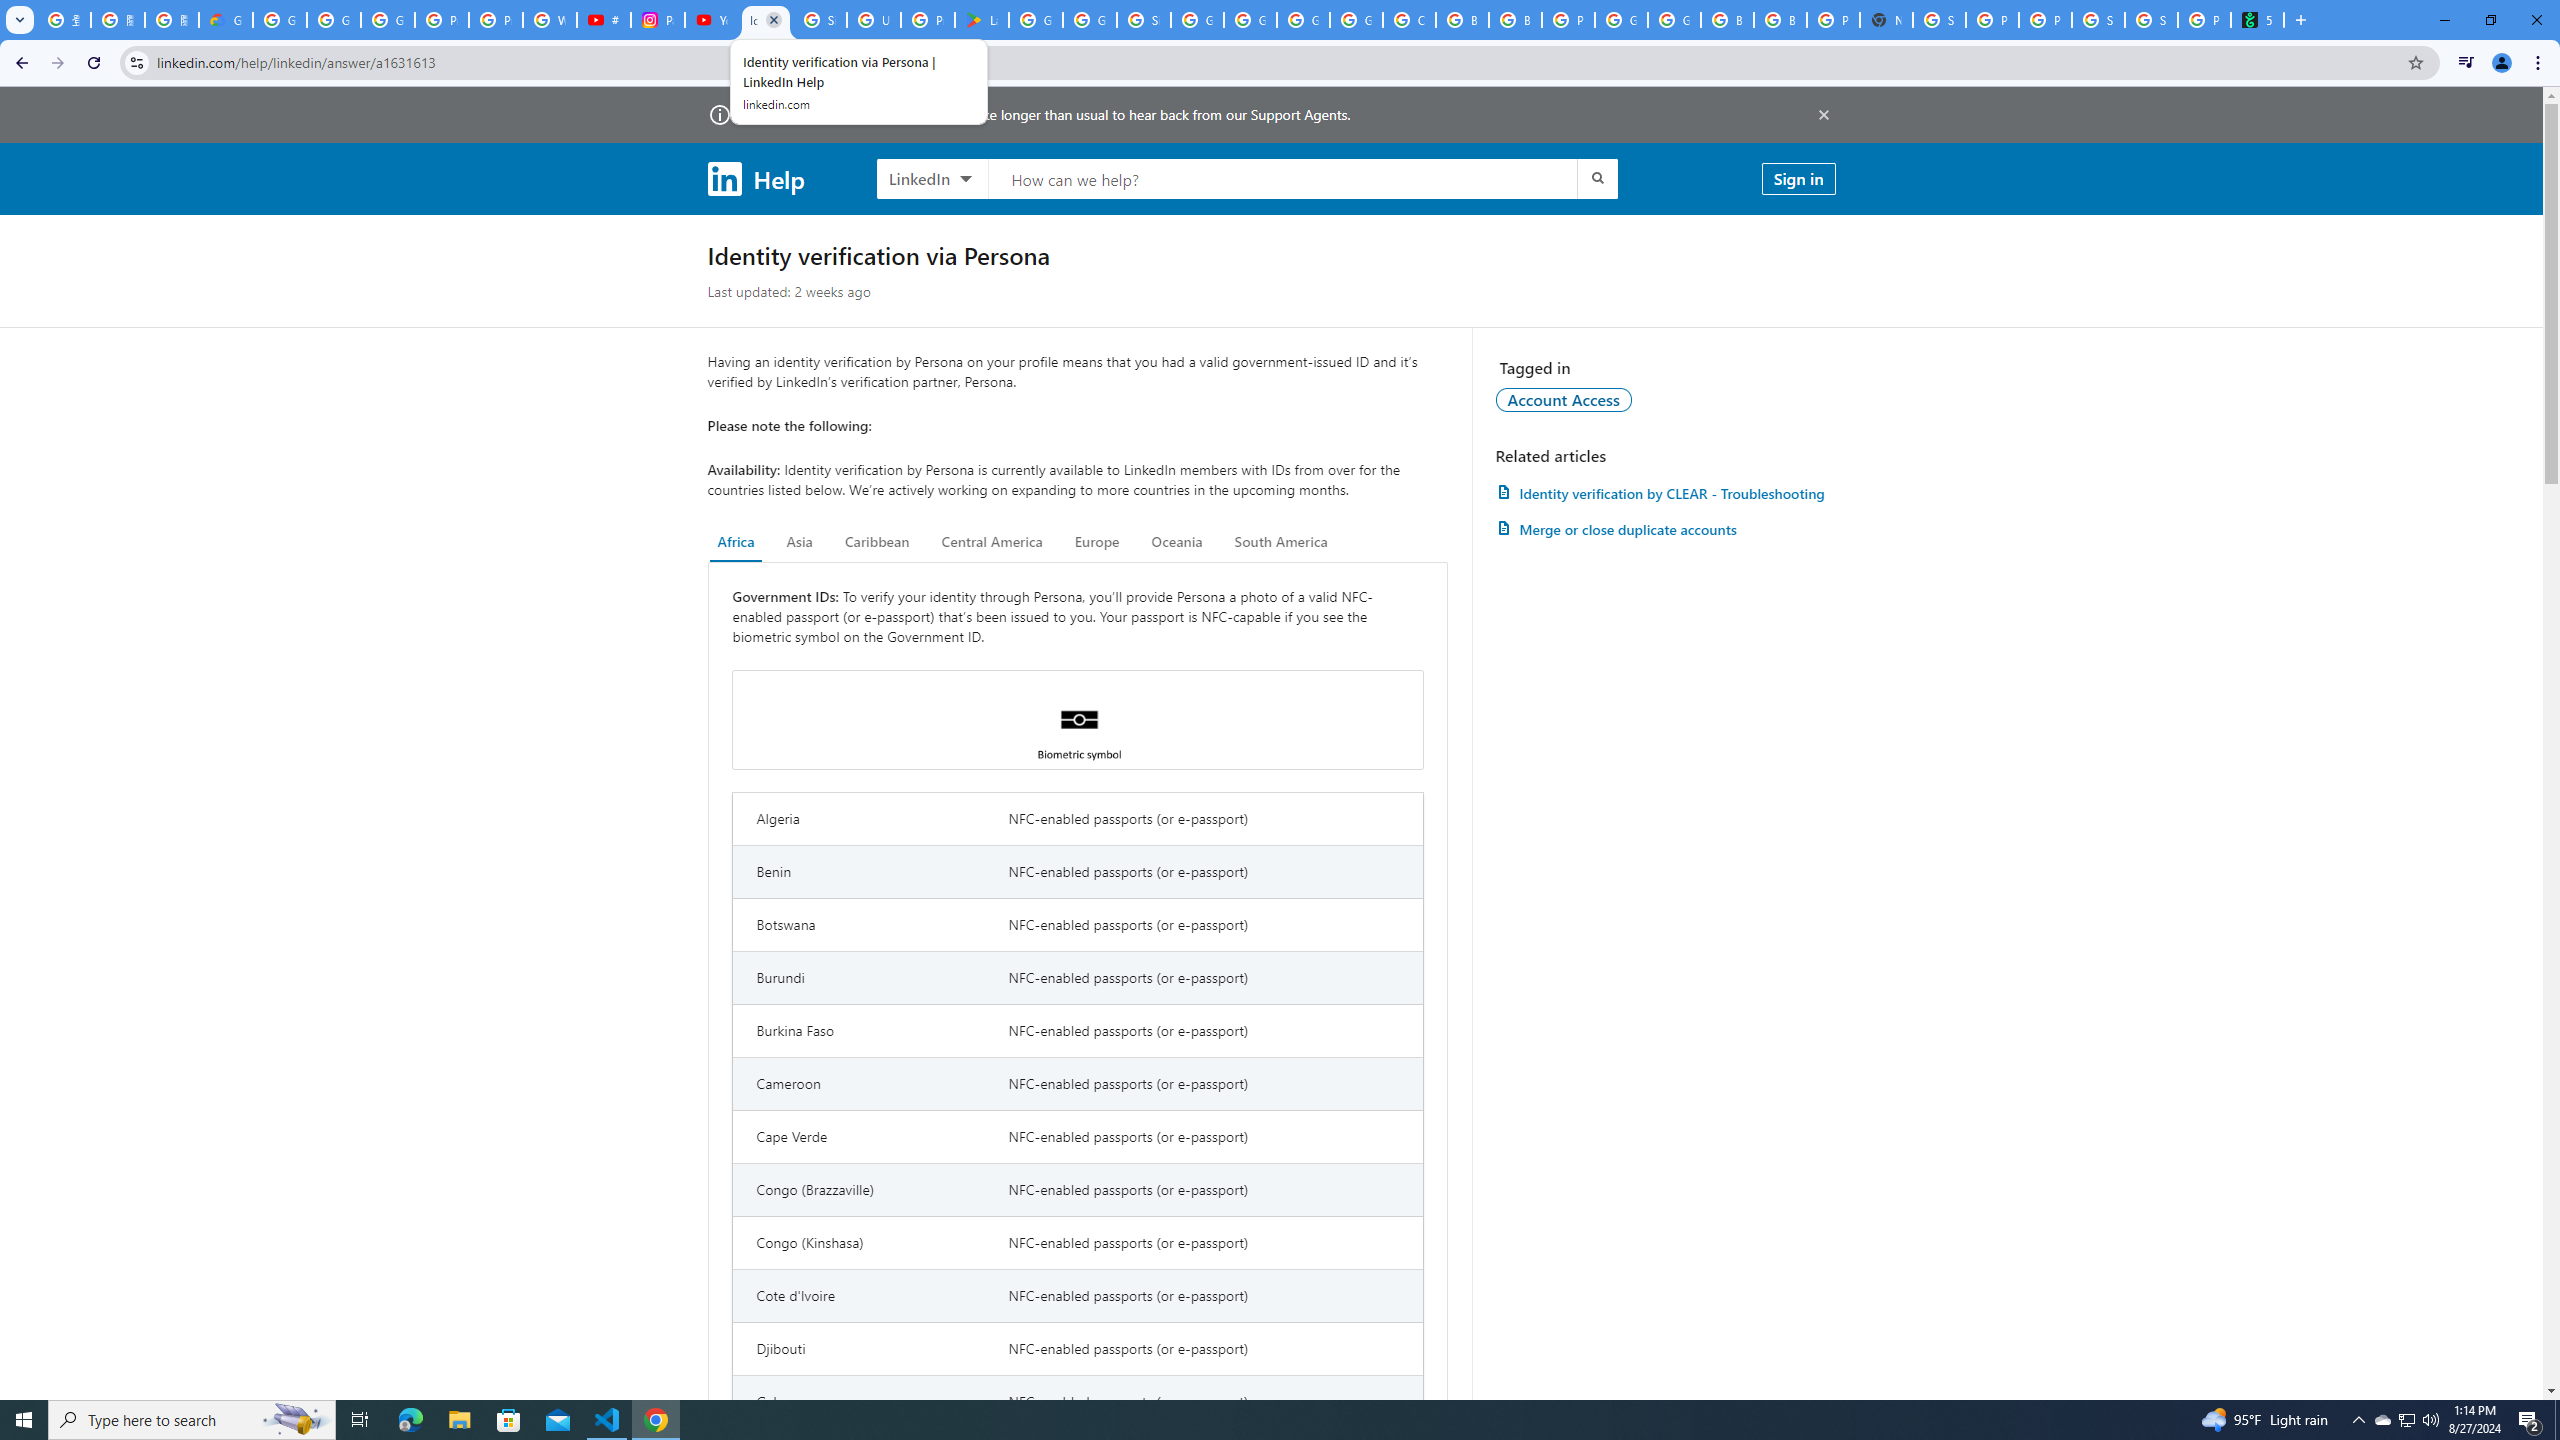 This screenshot has width=2560, height=1440. I want to click on YouTube Culture & Trends - On The Rise: Handcam Videos, so click(711, 20).